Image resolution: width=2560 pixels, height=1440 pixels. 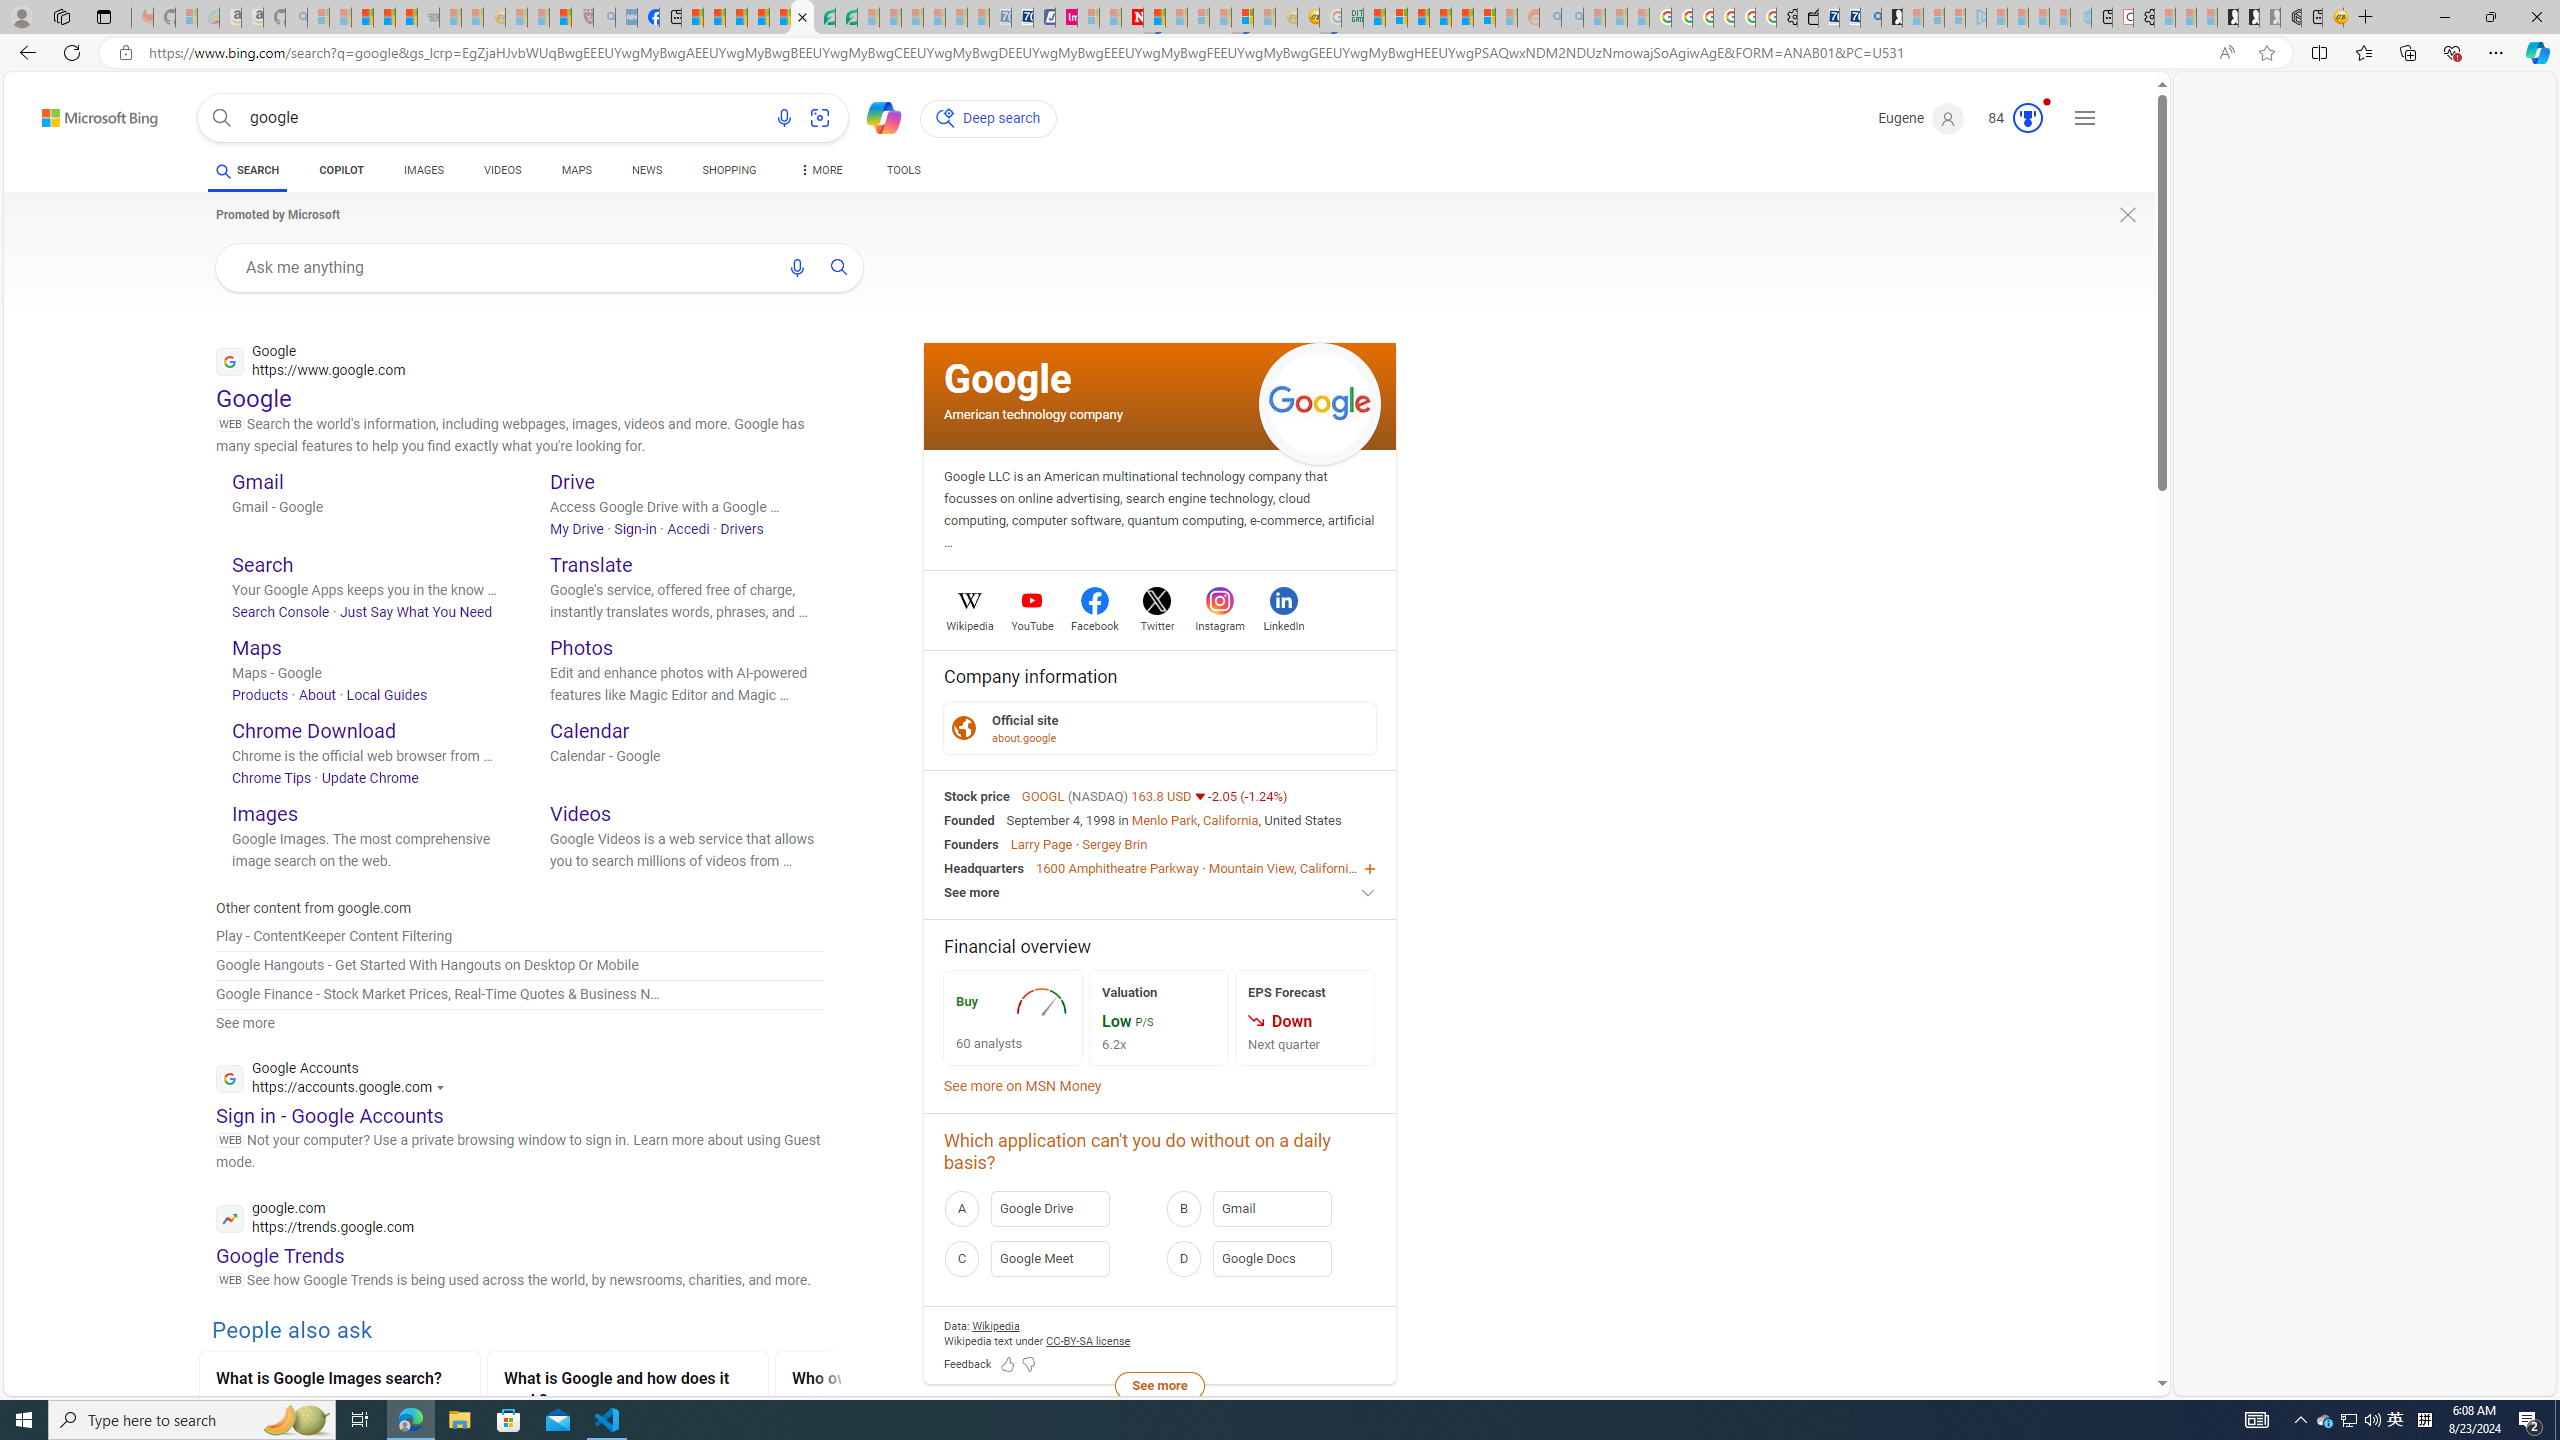 I want to click on MORE, so click(x=818, y=173).